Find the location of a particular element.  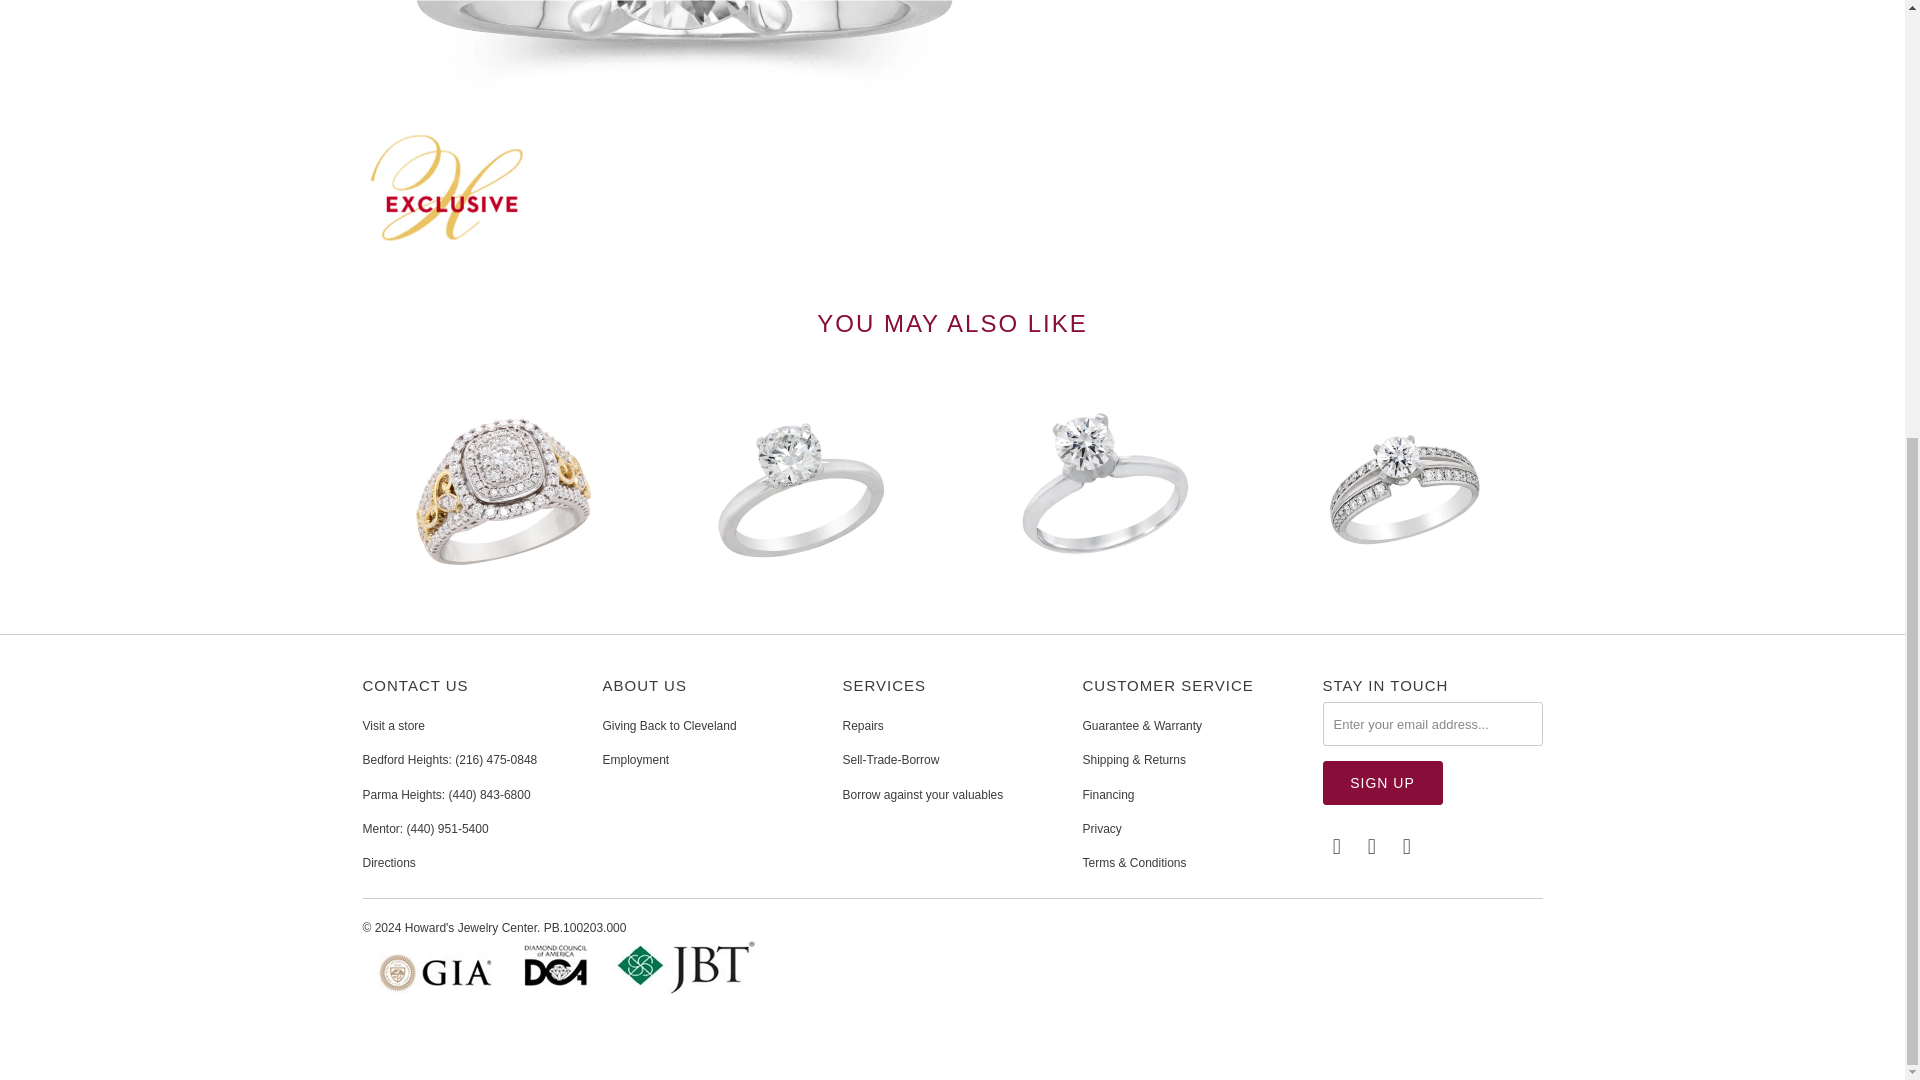

Howard's Jewelry Center on Pinterest is located at coordinates (1372, 846).